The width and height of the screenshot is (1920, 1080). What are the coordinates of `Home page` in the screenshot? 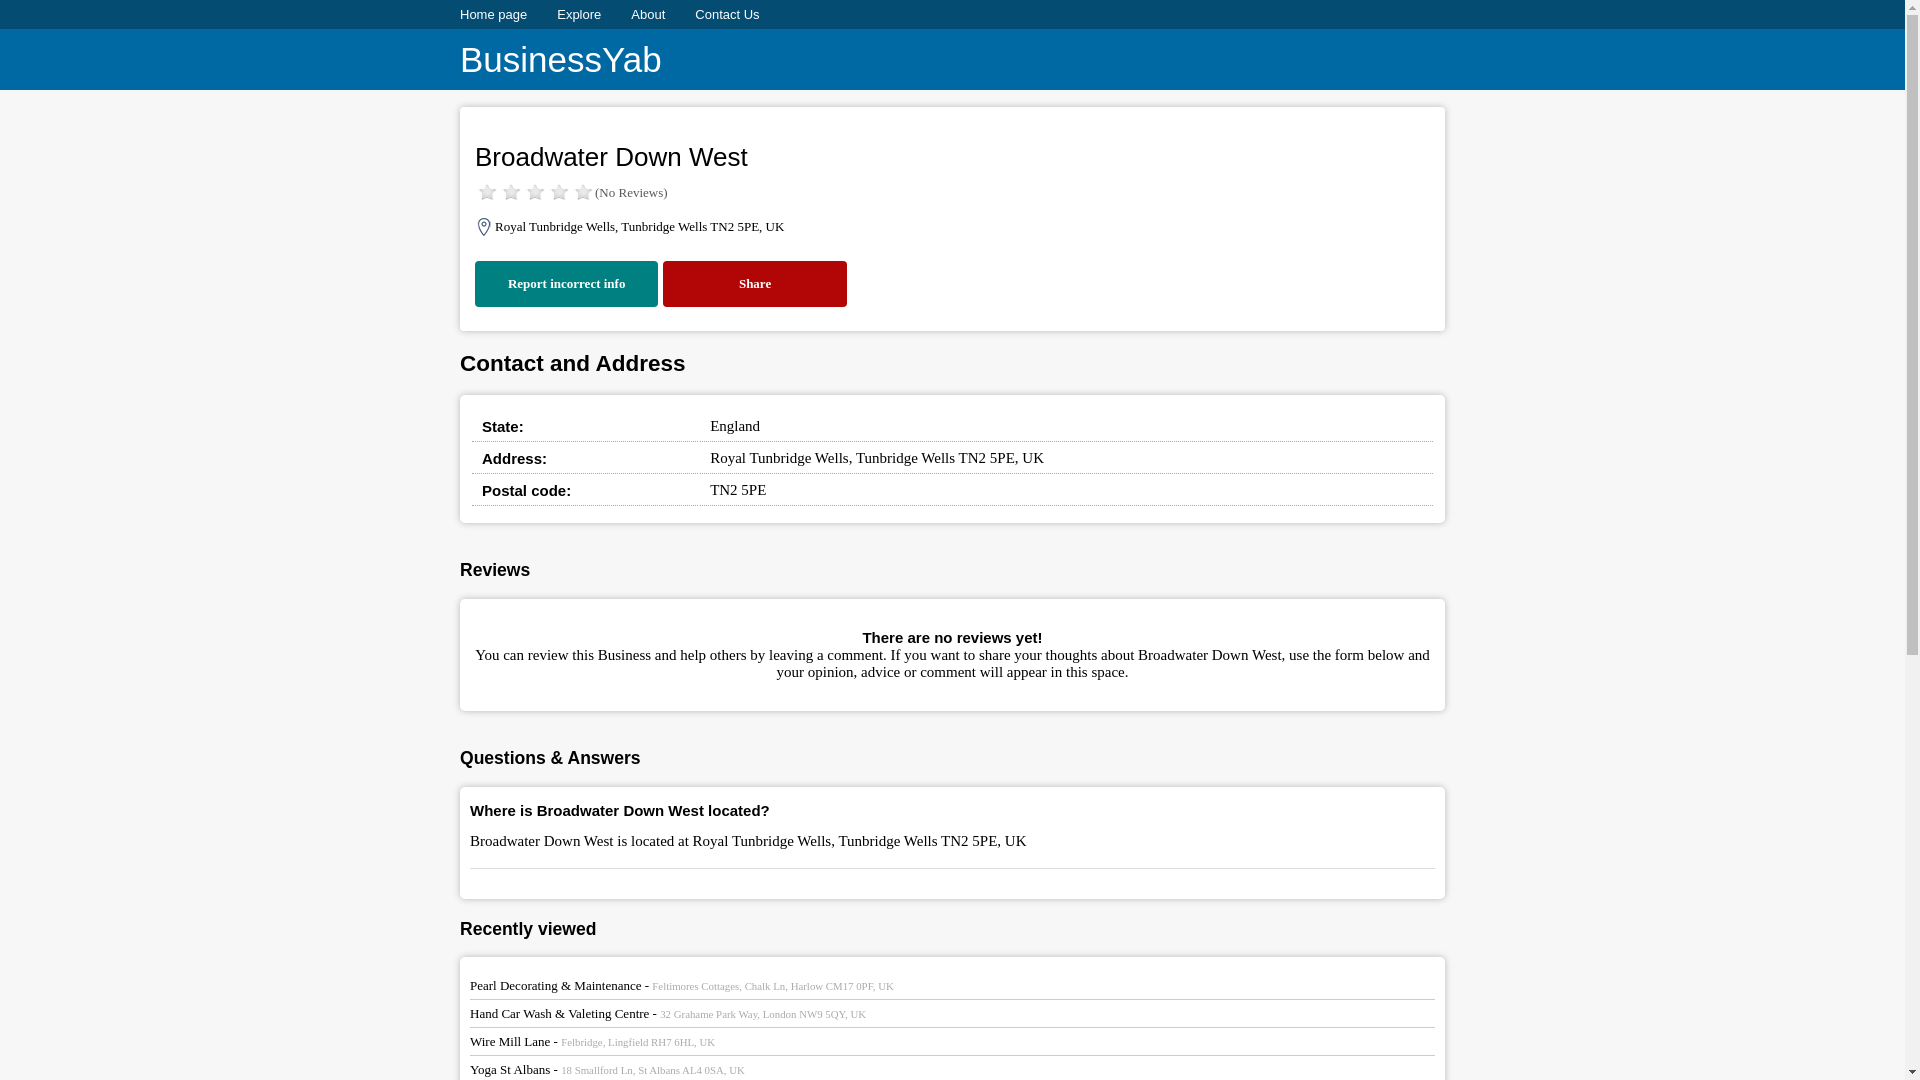 It's located at (493, 14).